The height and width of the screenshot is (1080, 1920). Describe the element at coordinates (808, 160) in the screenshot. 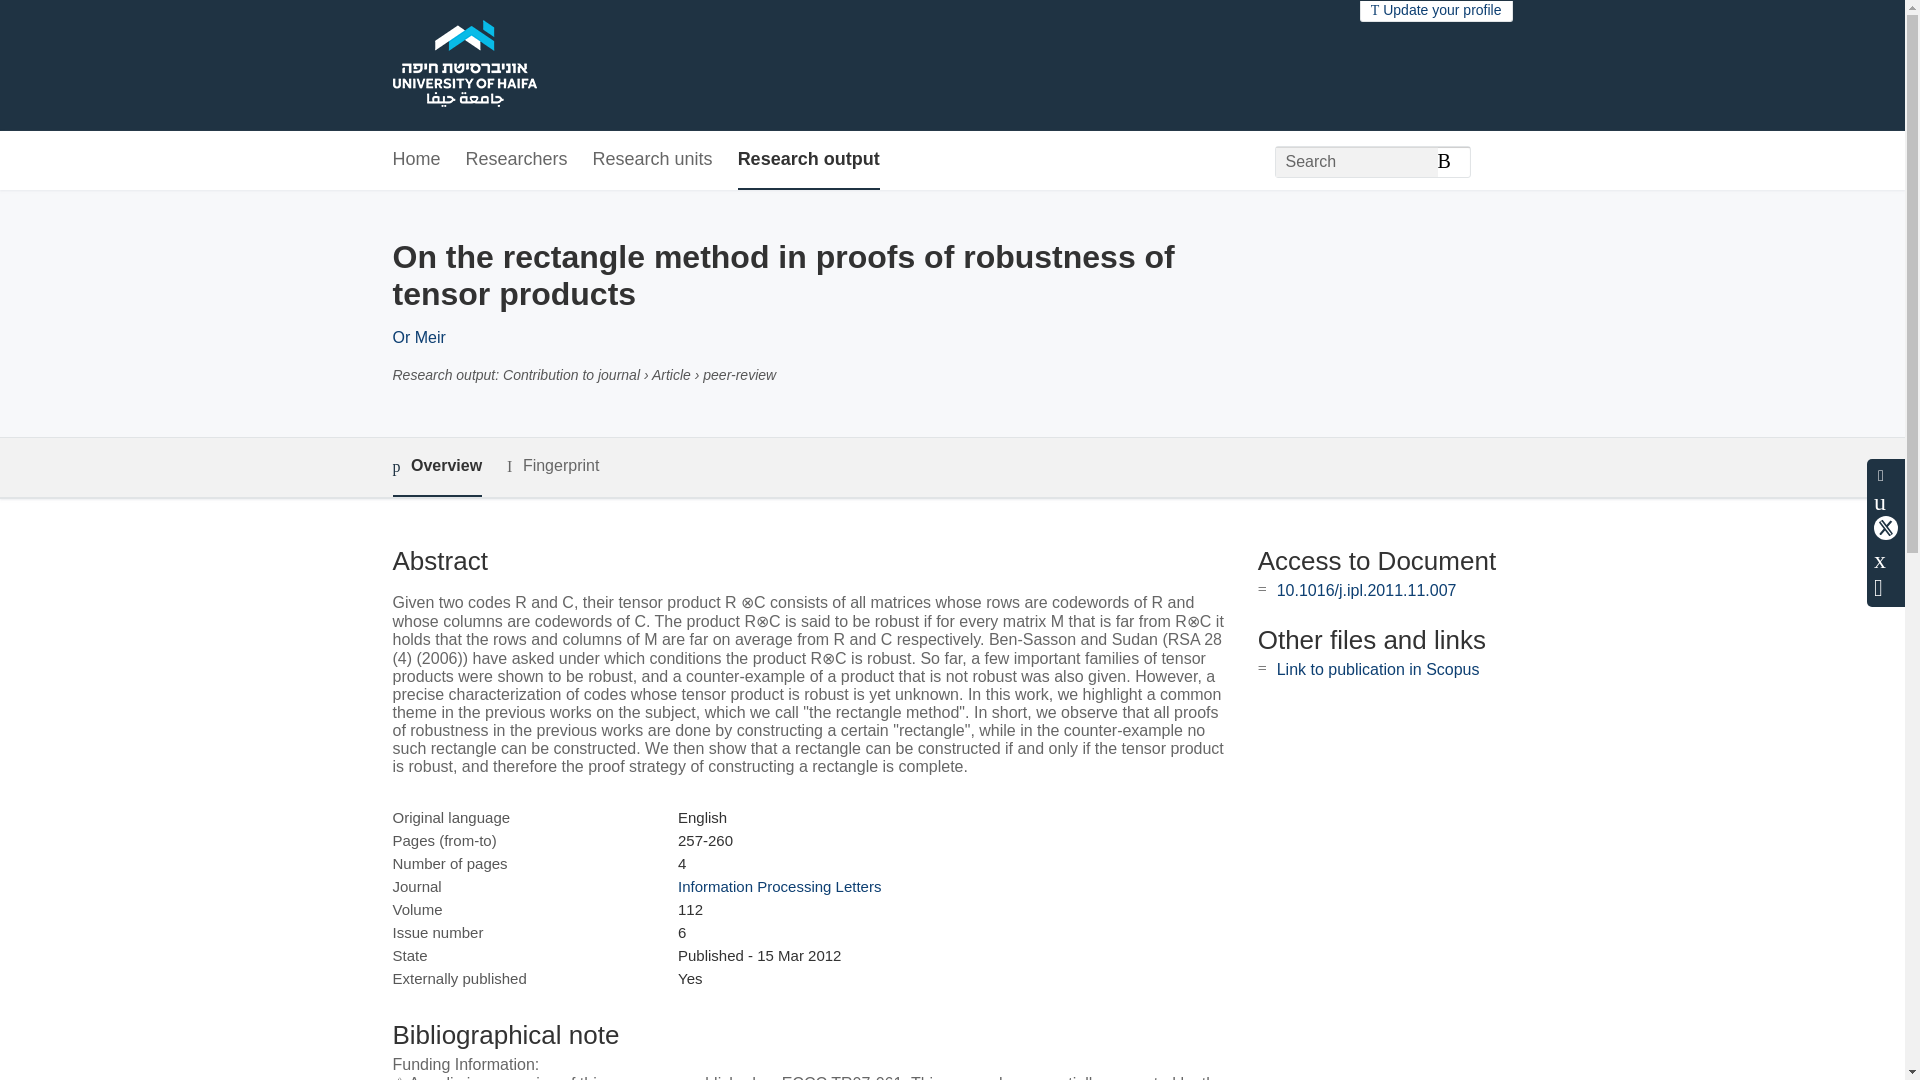

I see `Research output` at that location.